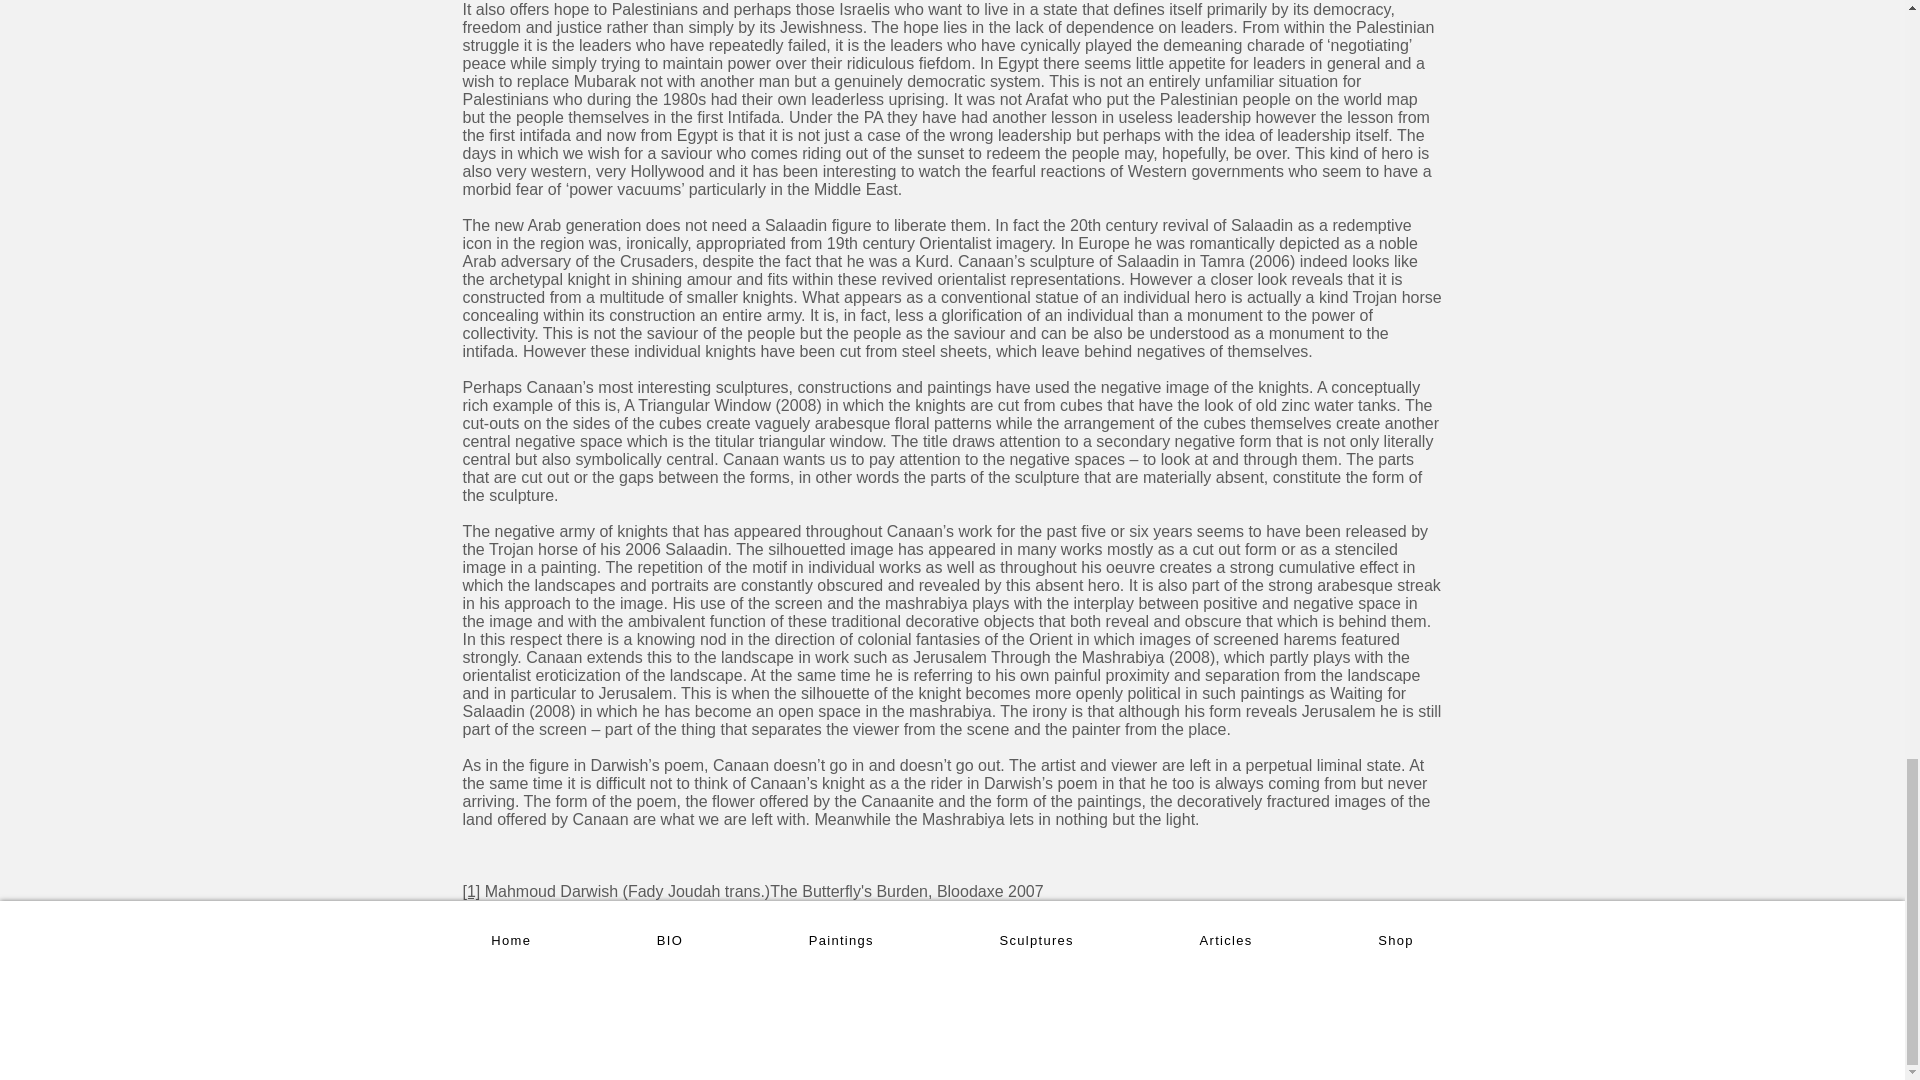  I want to click on Sculptures, so click(1036, 942).